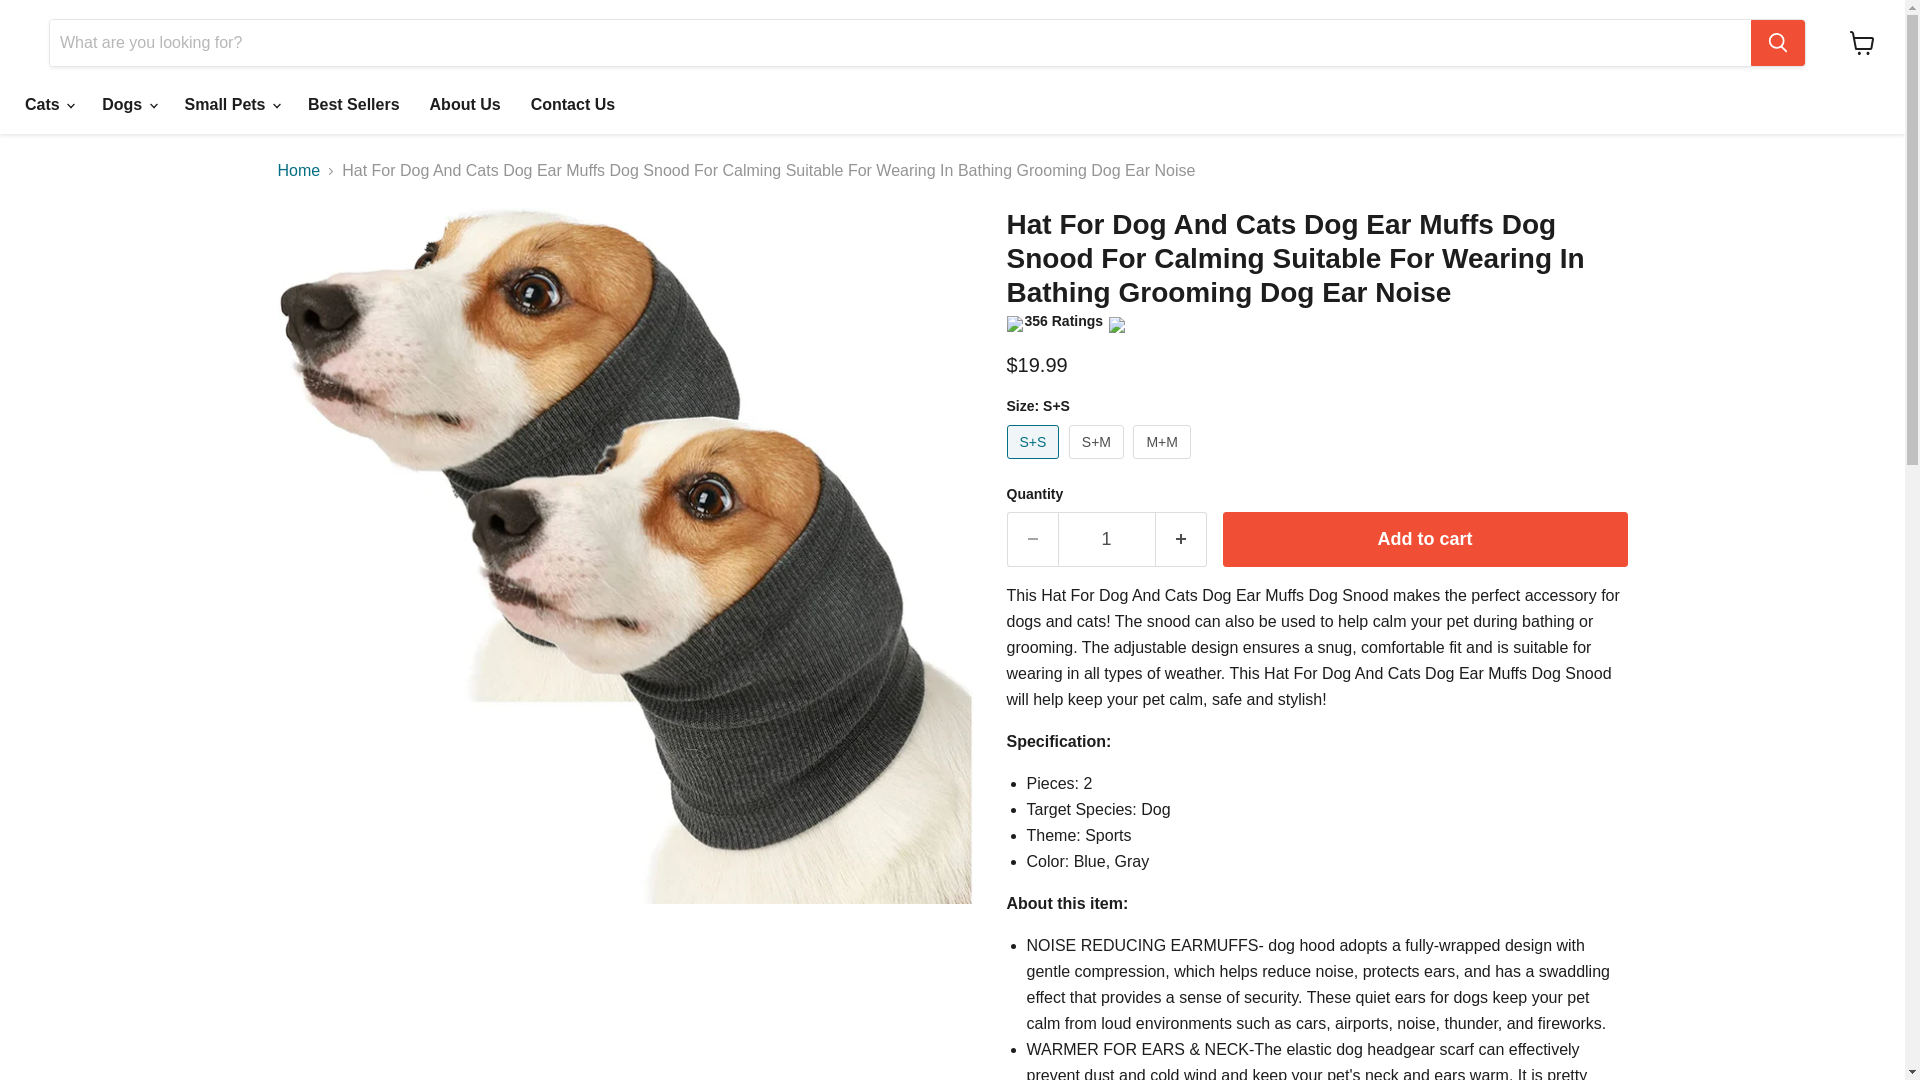 The width and height of the screenshot is (1920, 1080). I want to click on Best Sellers, so click(354, 105).